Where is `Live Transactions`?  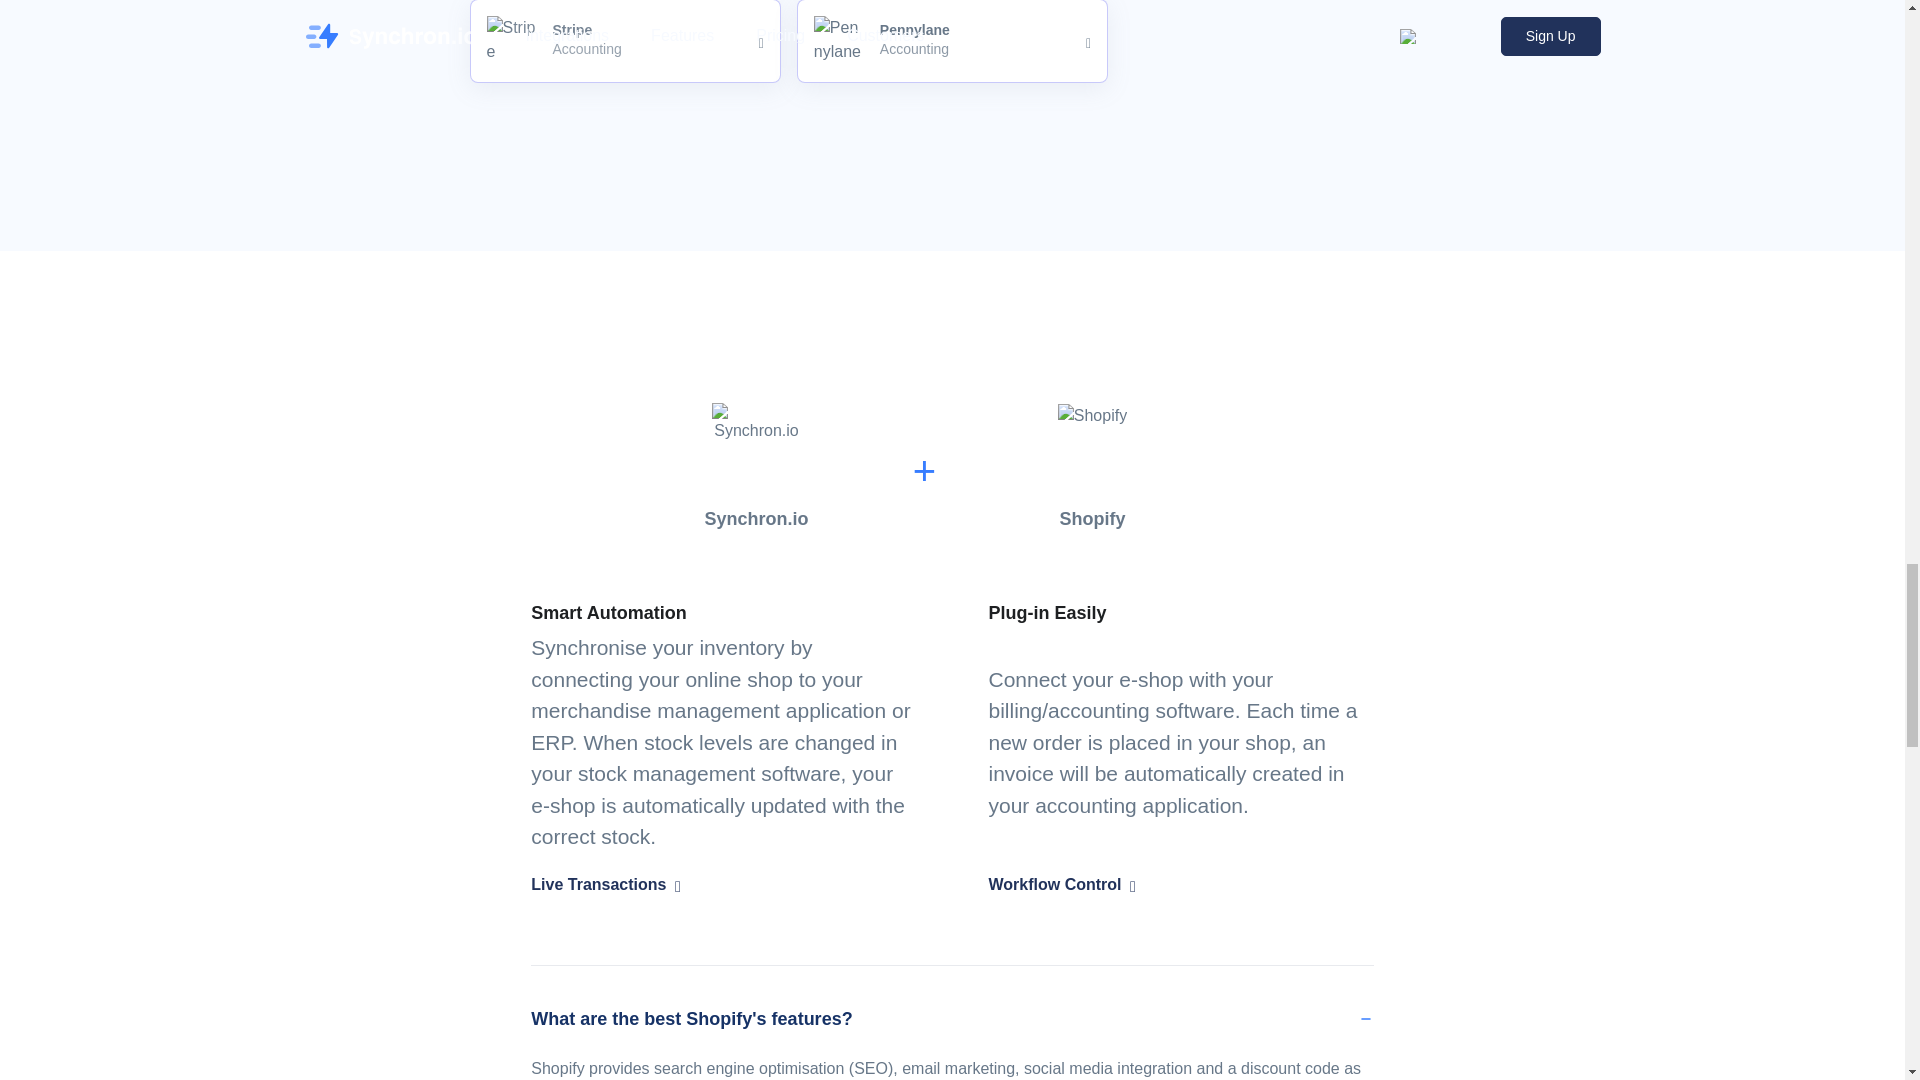 Live Transactions is located at coordinates (626, 42).